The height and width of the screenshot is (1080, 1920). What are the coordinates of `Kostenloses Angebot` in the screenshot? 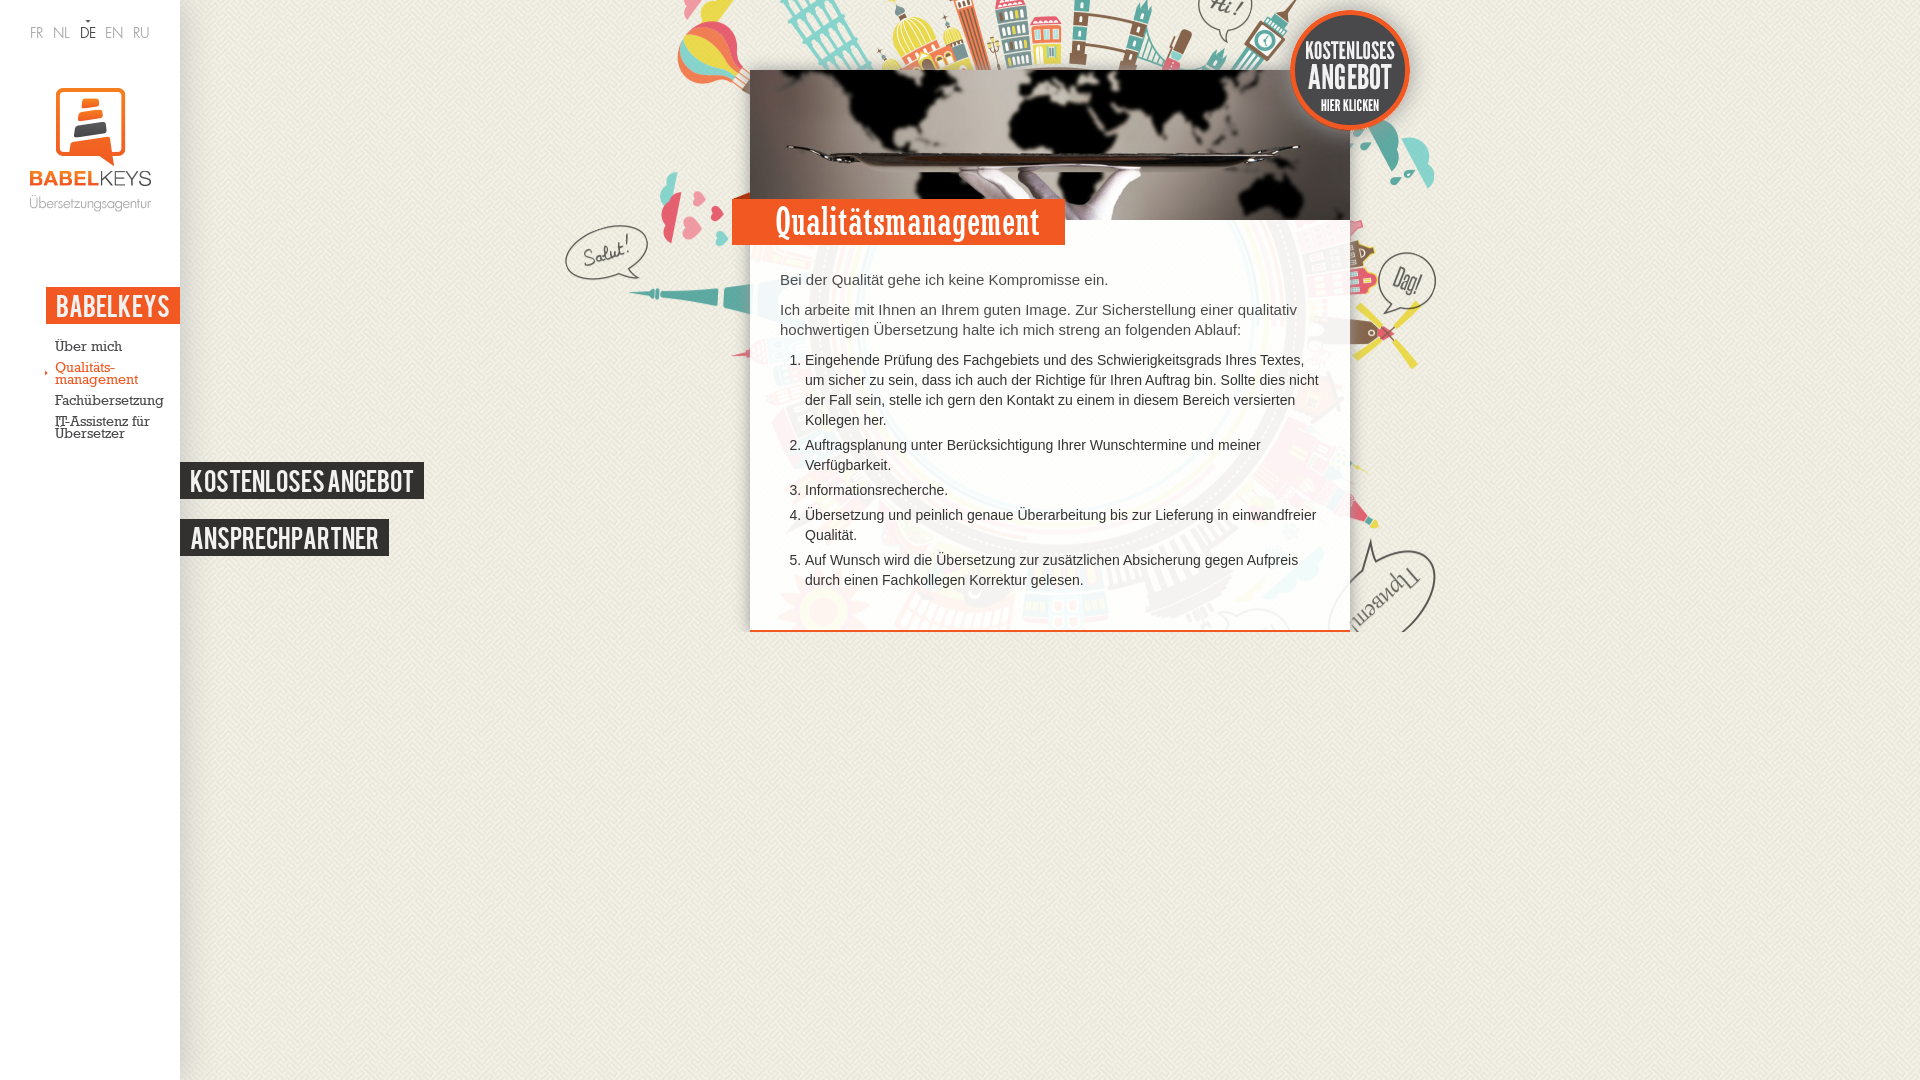 It's located at (302, 480).